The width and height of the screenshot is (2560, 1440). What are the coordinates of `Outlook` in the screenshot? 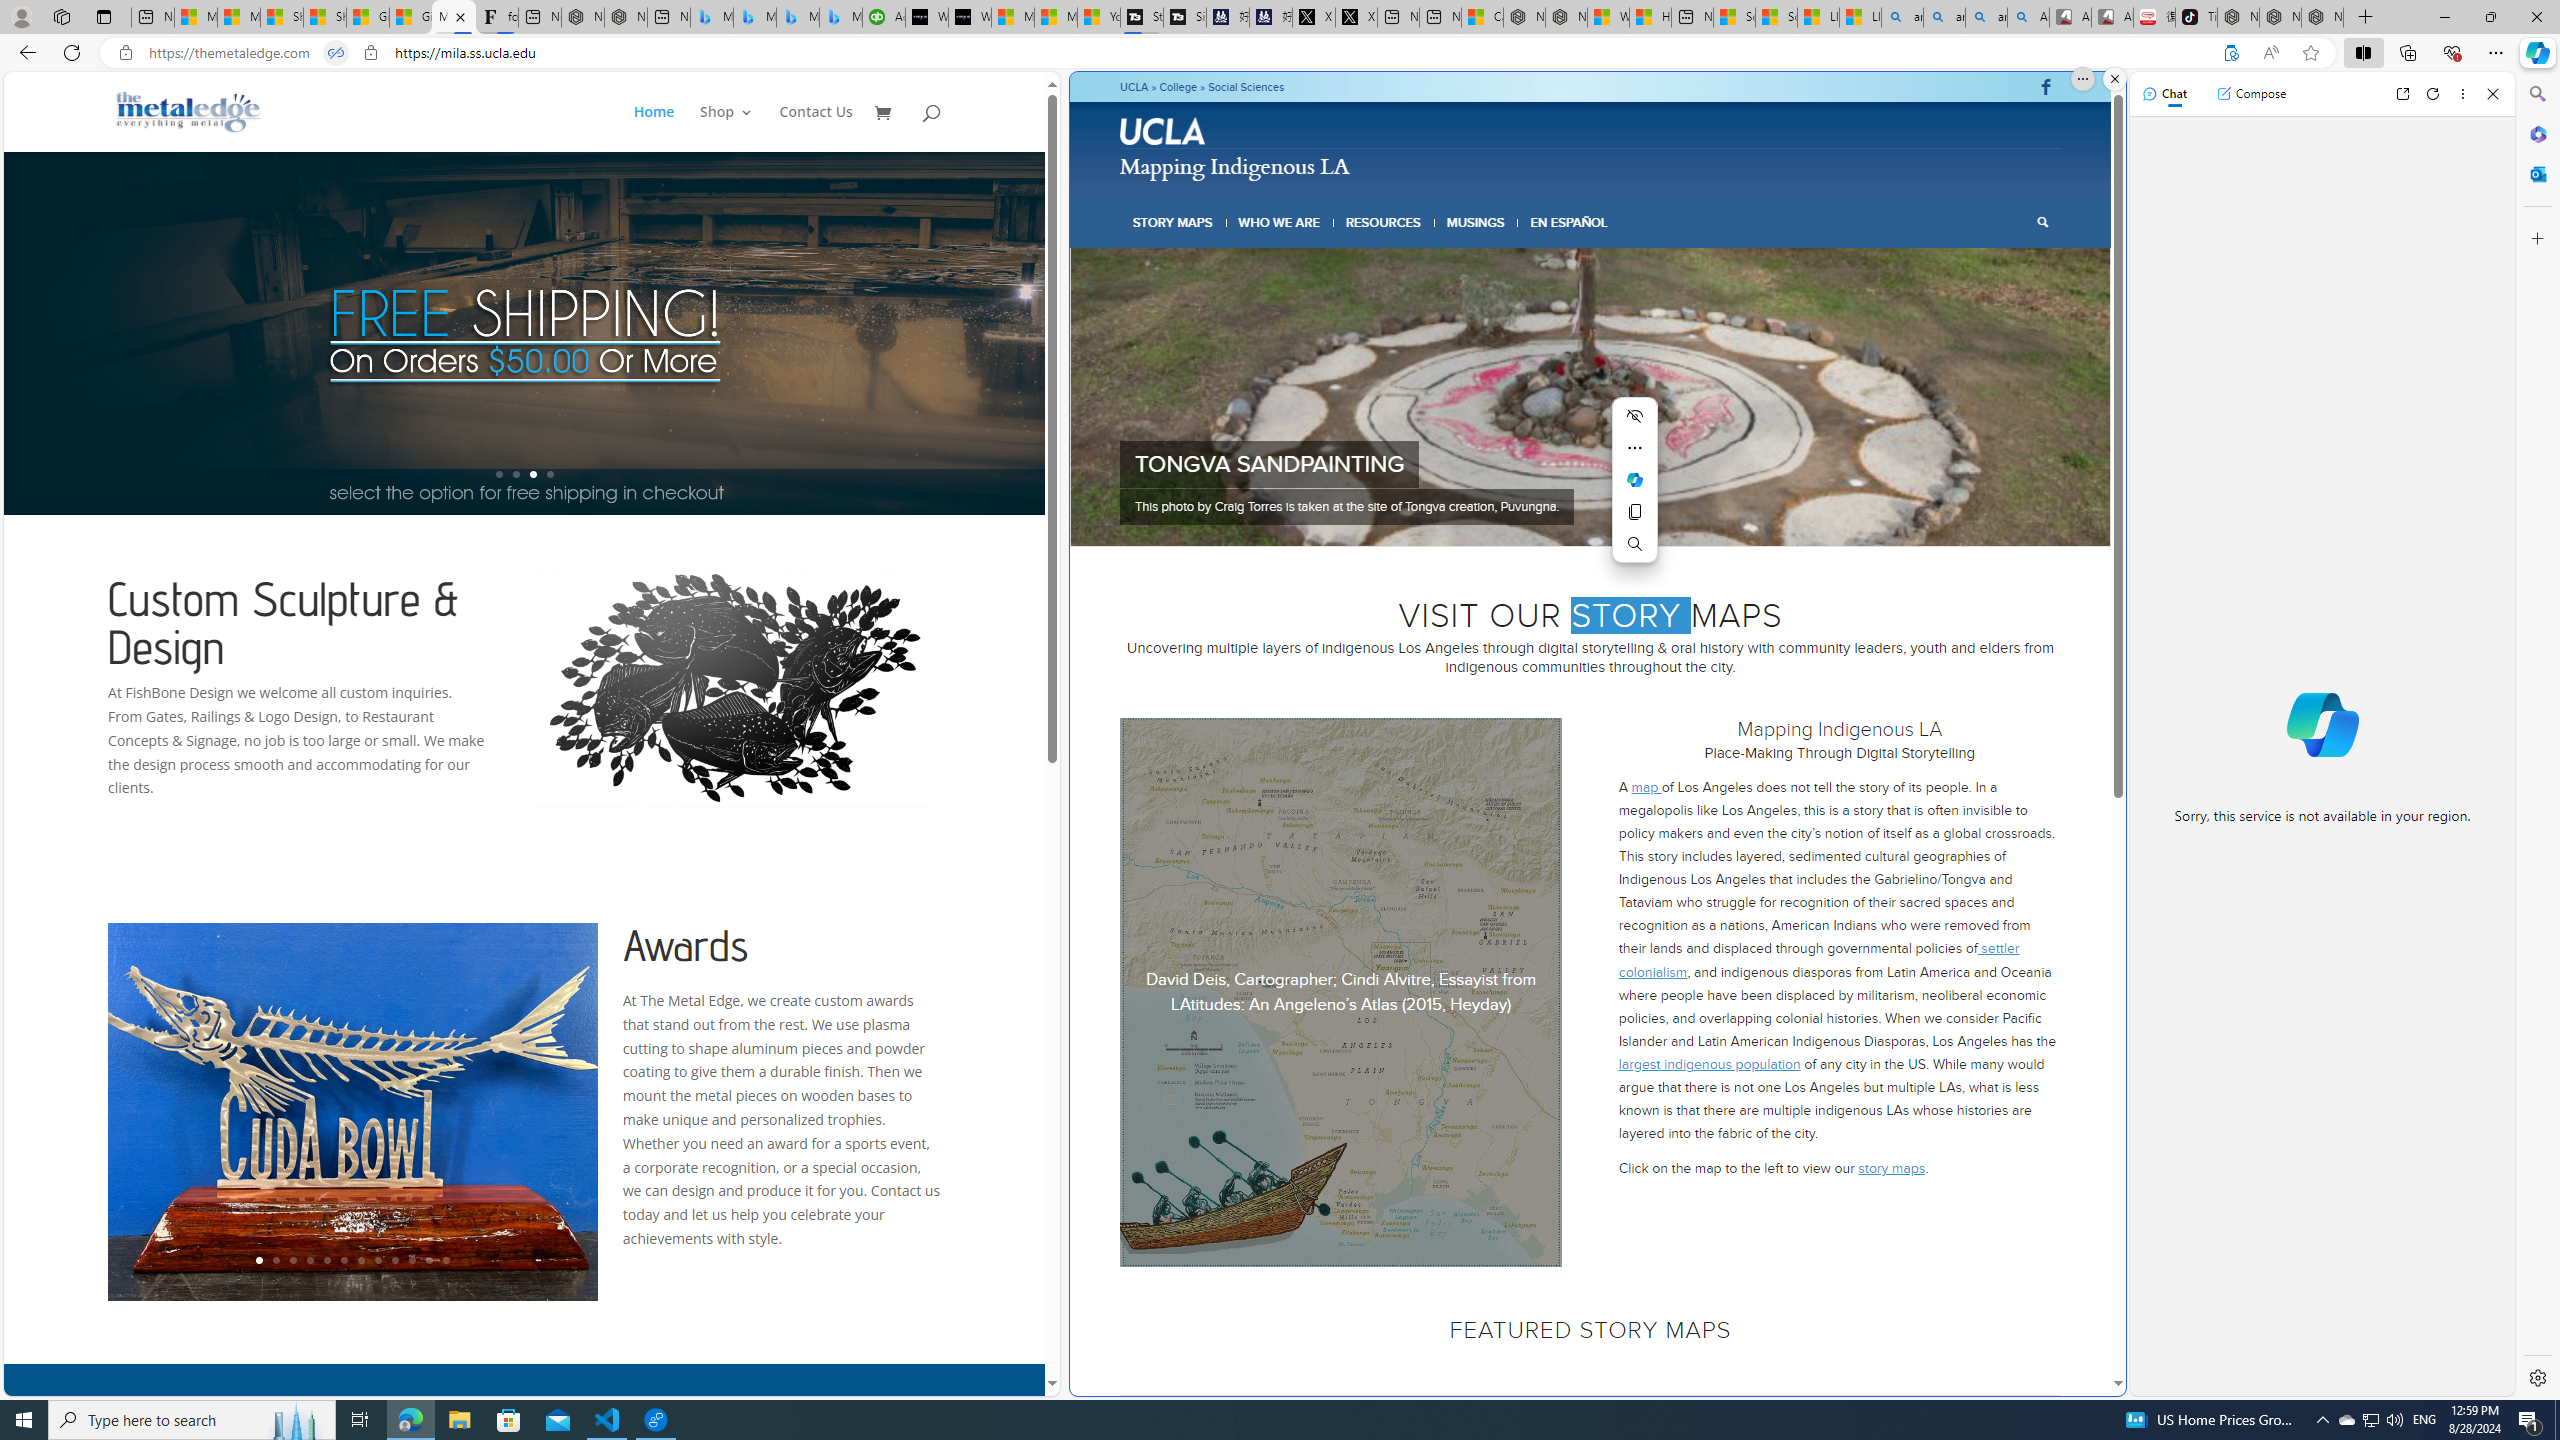 It's located at (2536, 173).